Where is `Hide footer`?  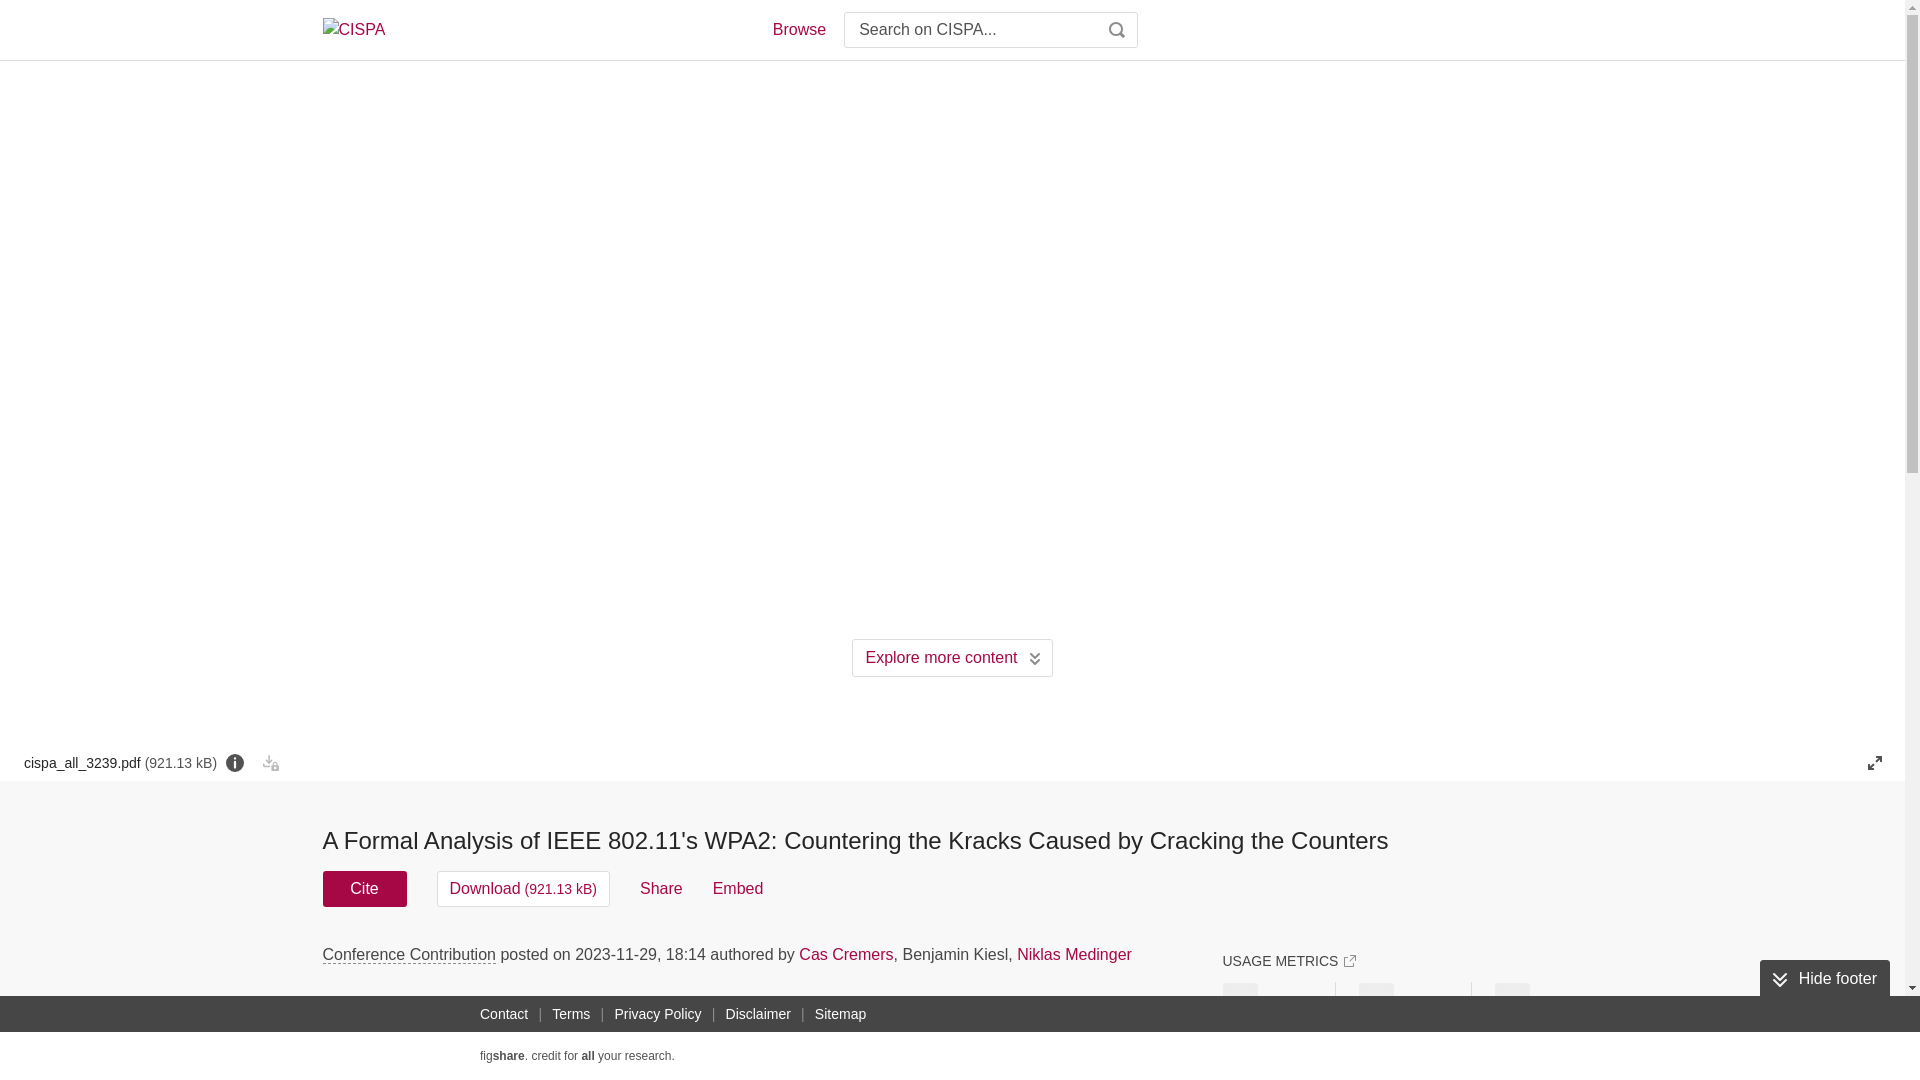 Hide footer is located at coordinates (1824, 978).